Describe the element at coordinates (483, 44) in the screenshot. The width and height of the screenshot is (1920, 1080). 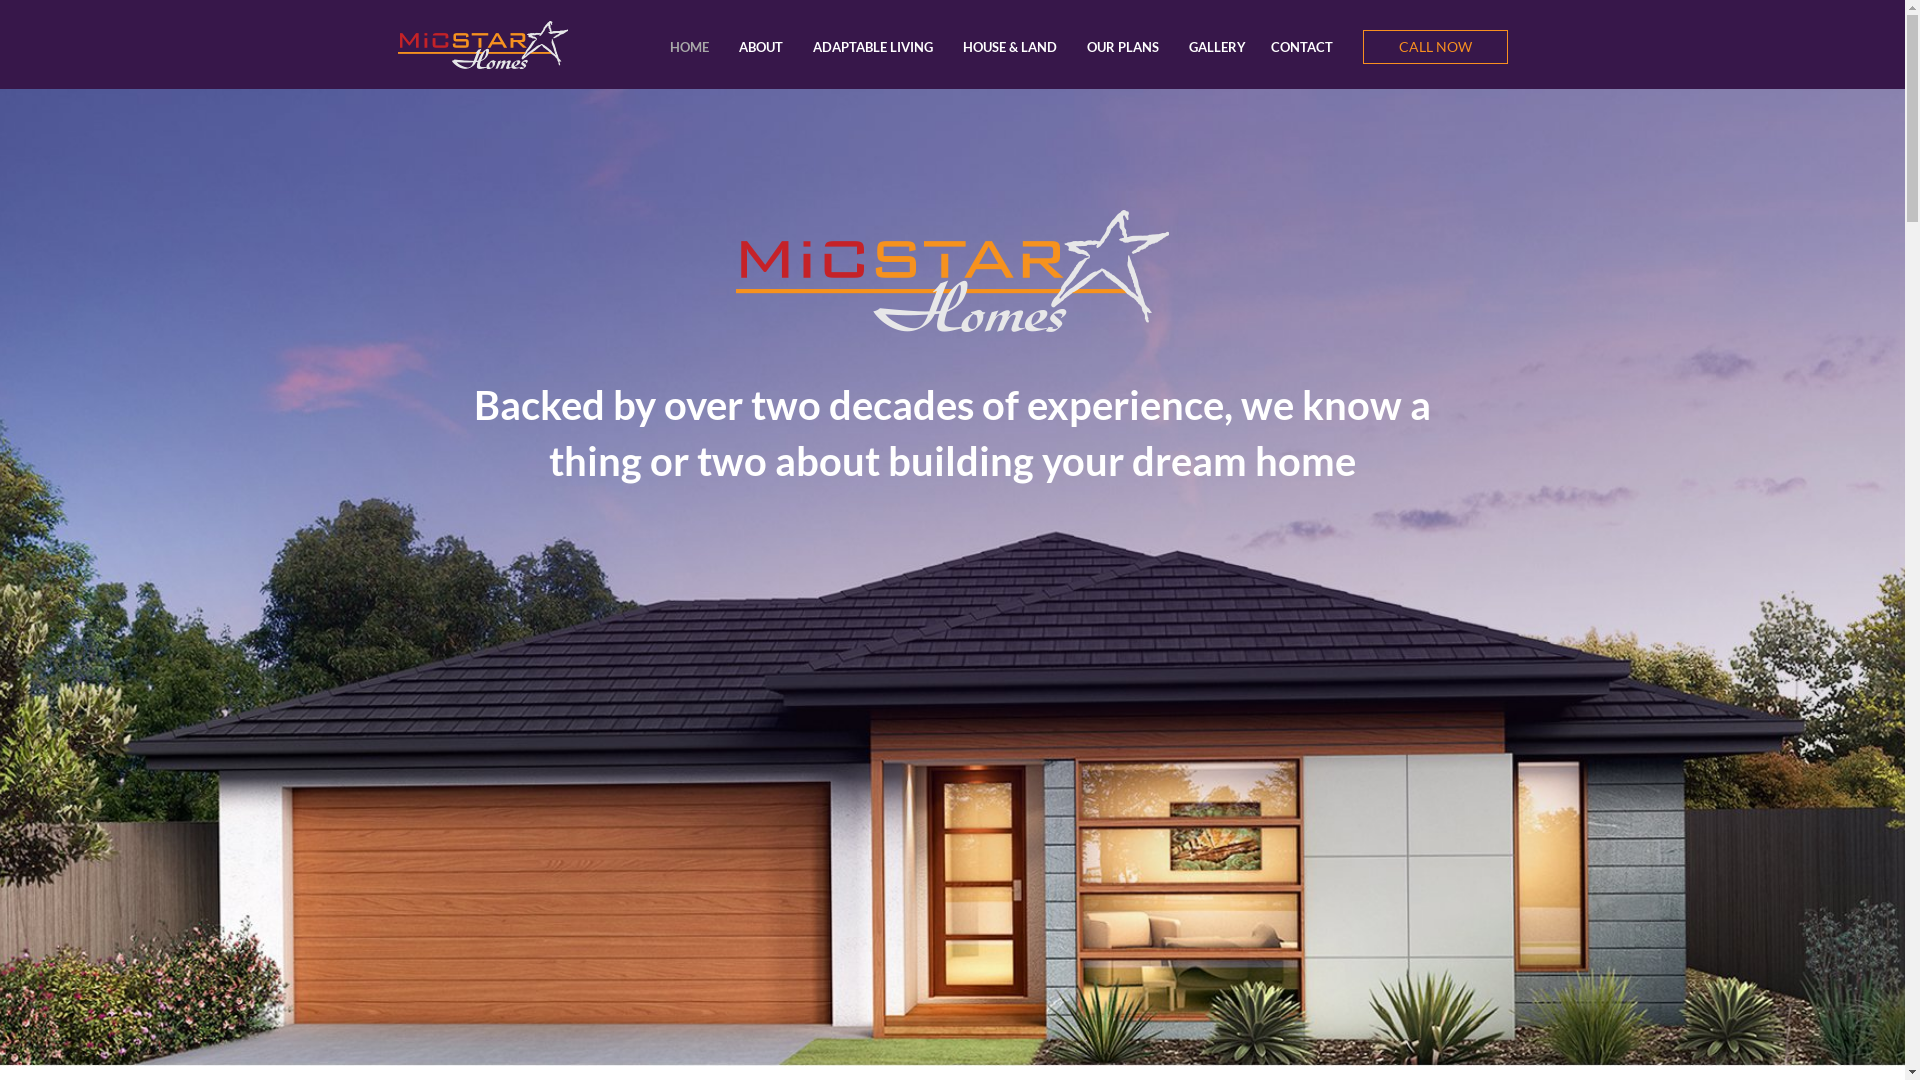
I see `340x96-logo` at that location.